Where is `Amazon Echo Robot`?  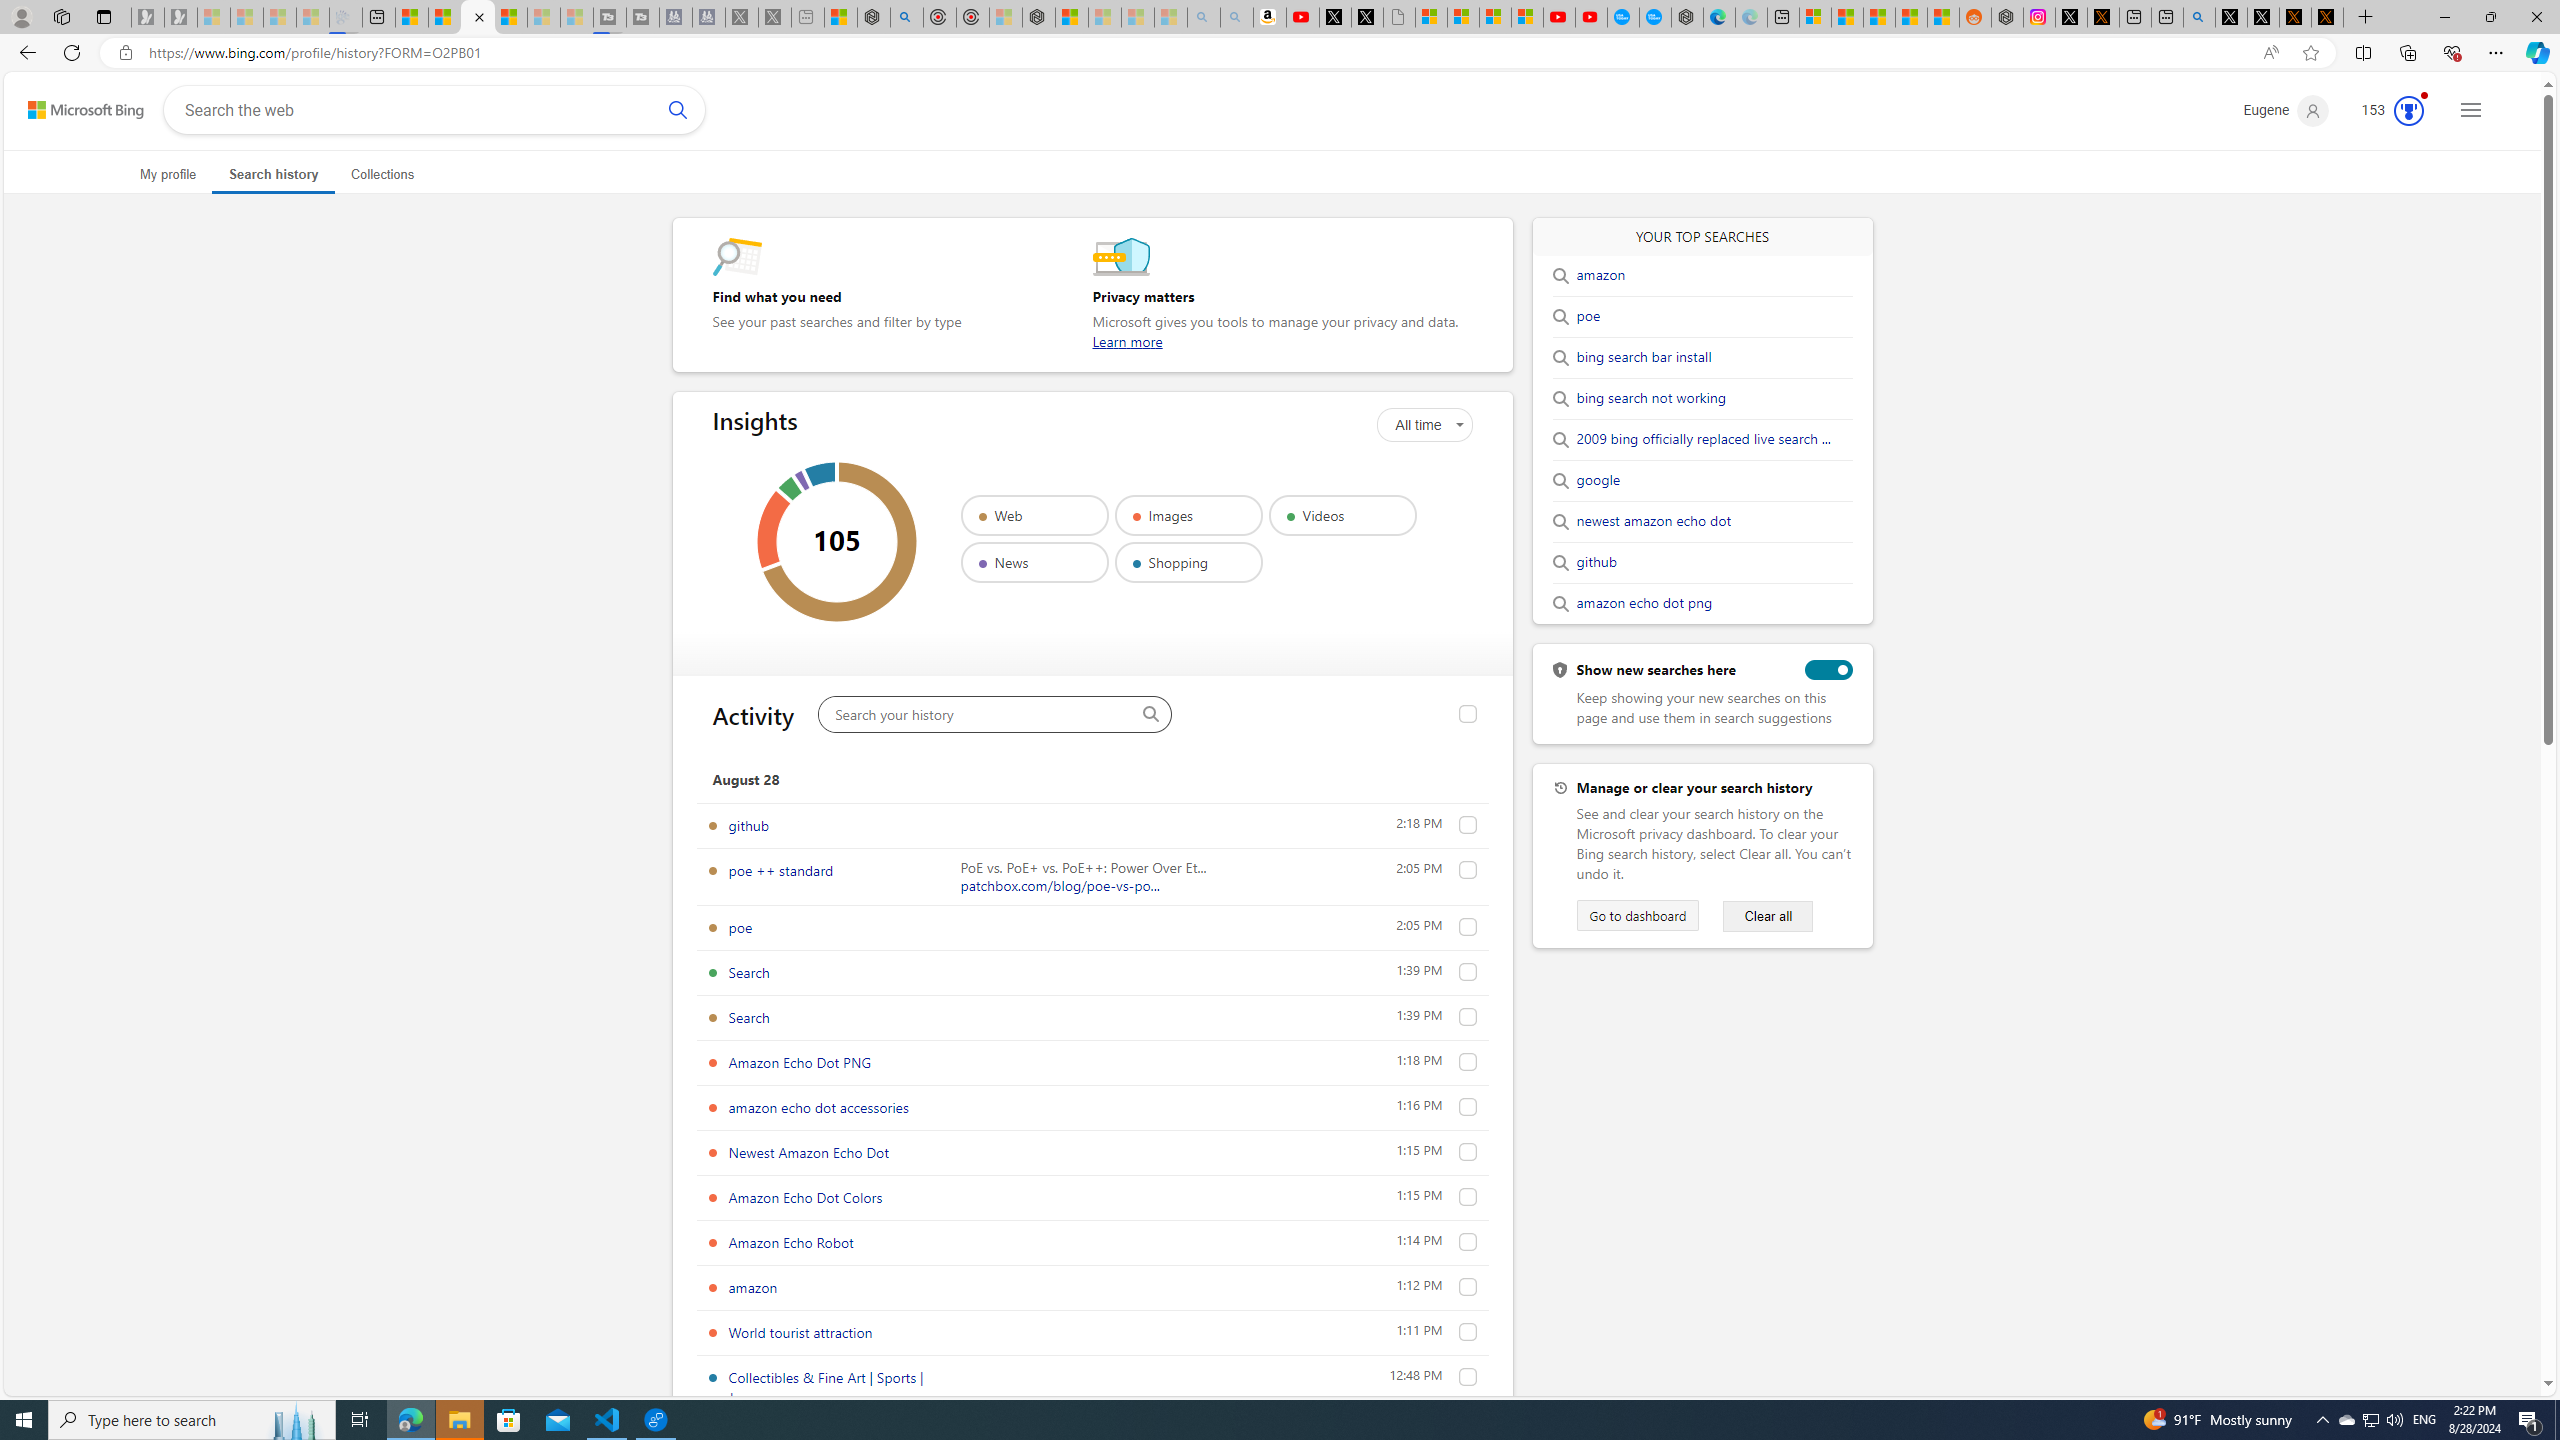 Amazon Echo Robot is located at coordinates (1468, 1242).